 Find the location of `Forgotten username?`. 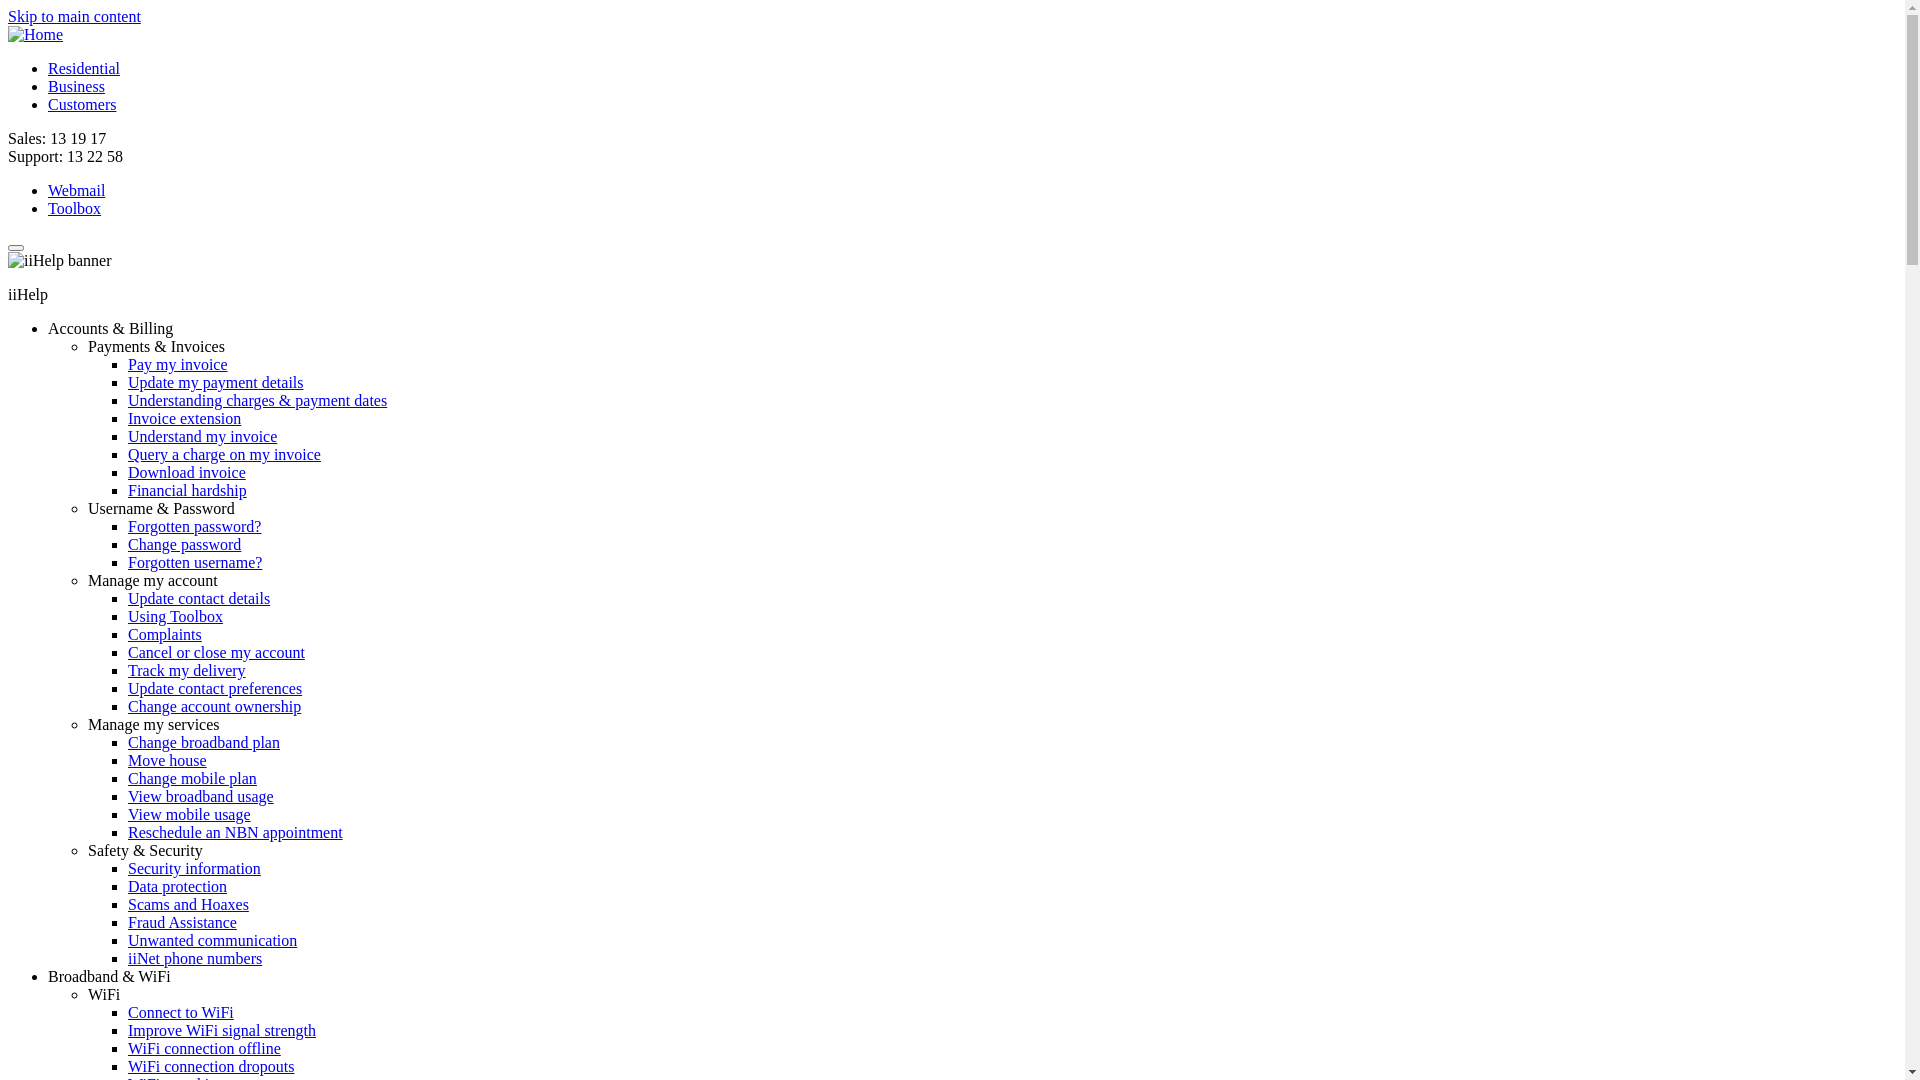

Forgotten username? is located at coordinates (195, 562).